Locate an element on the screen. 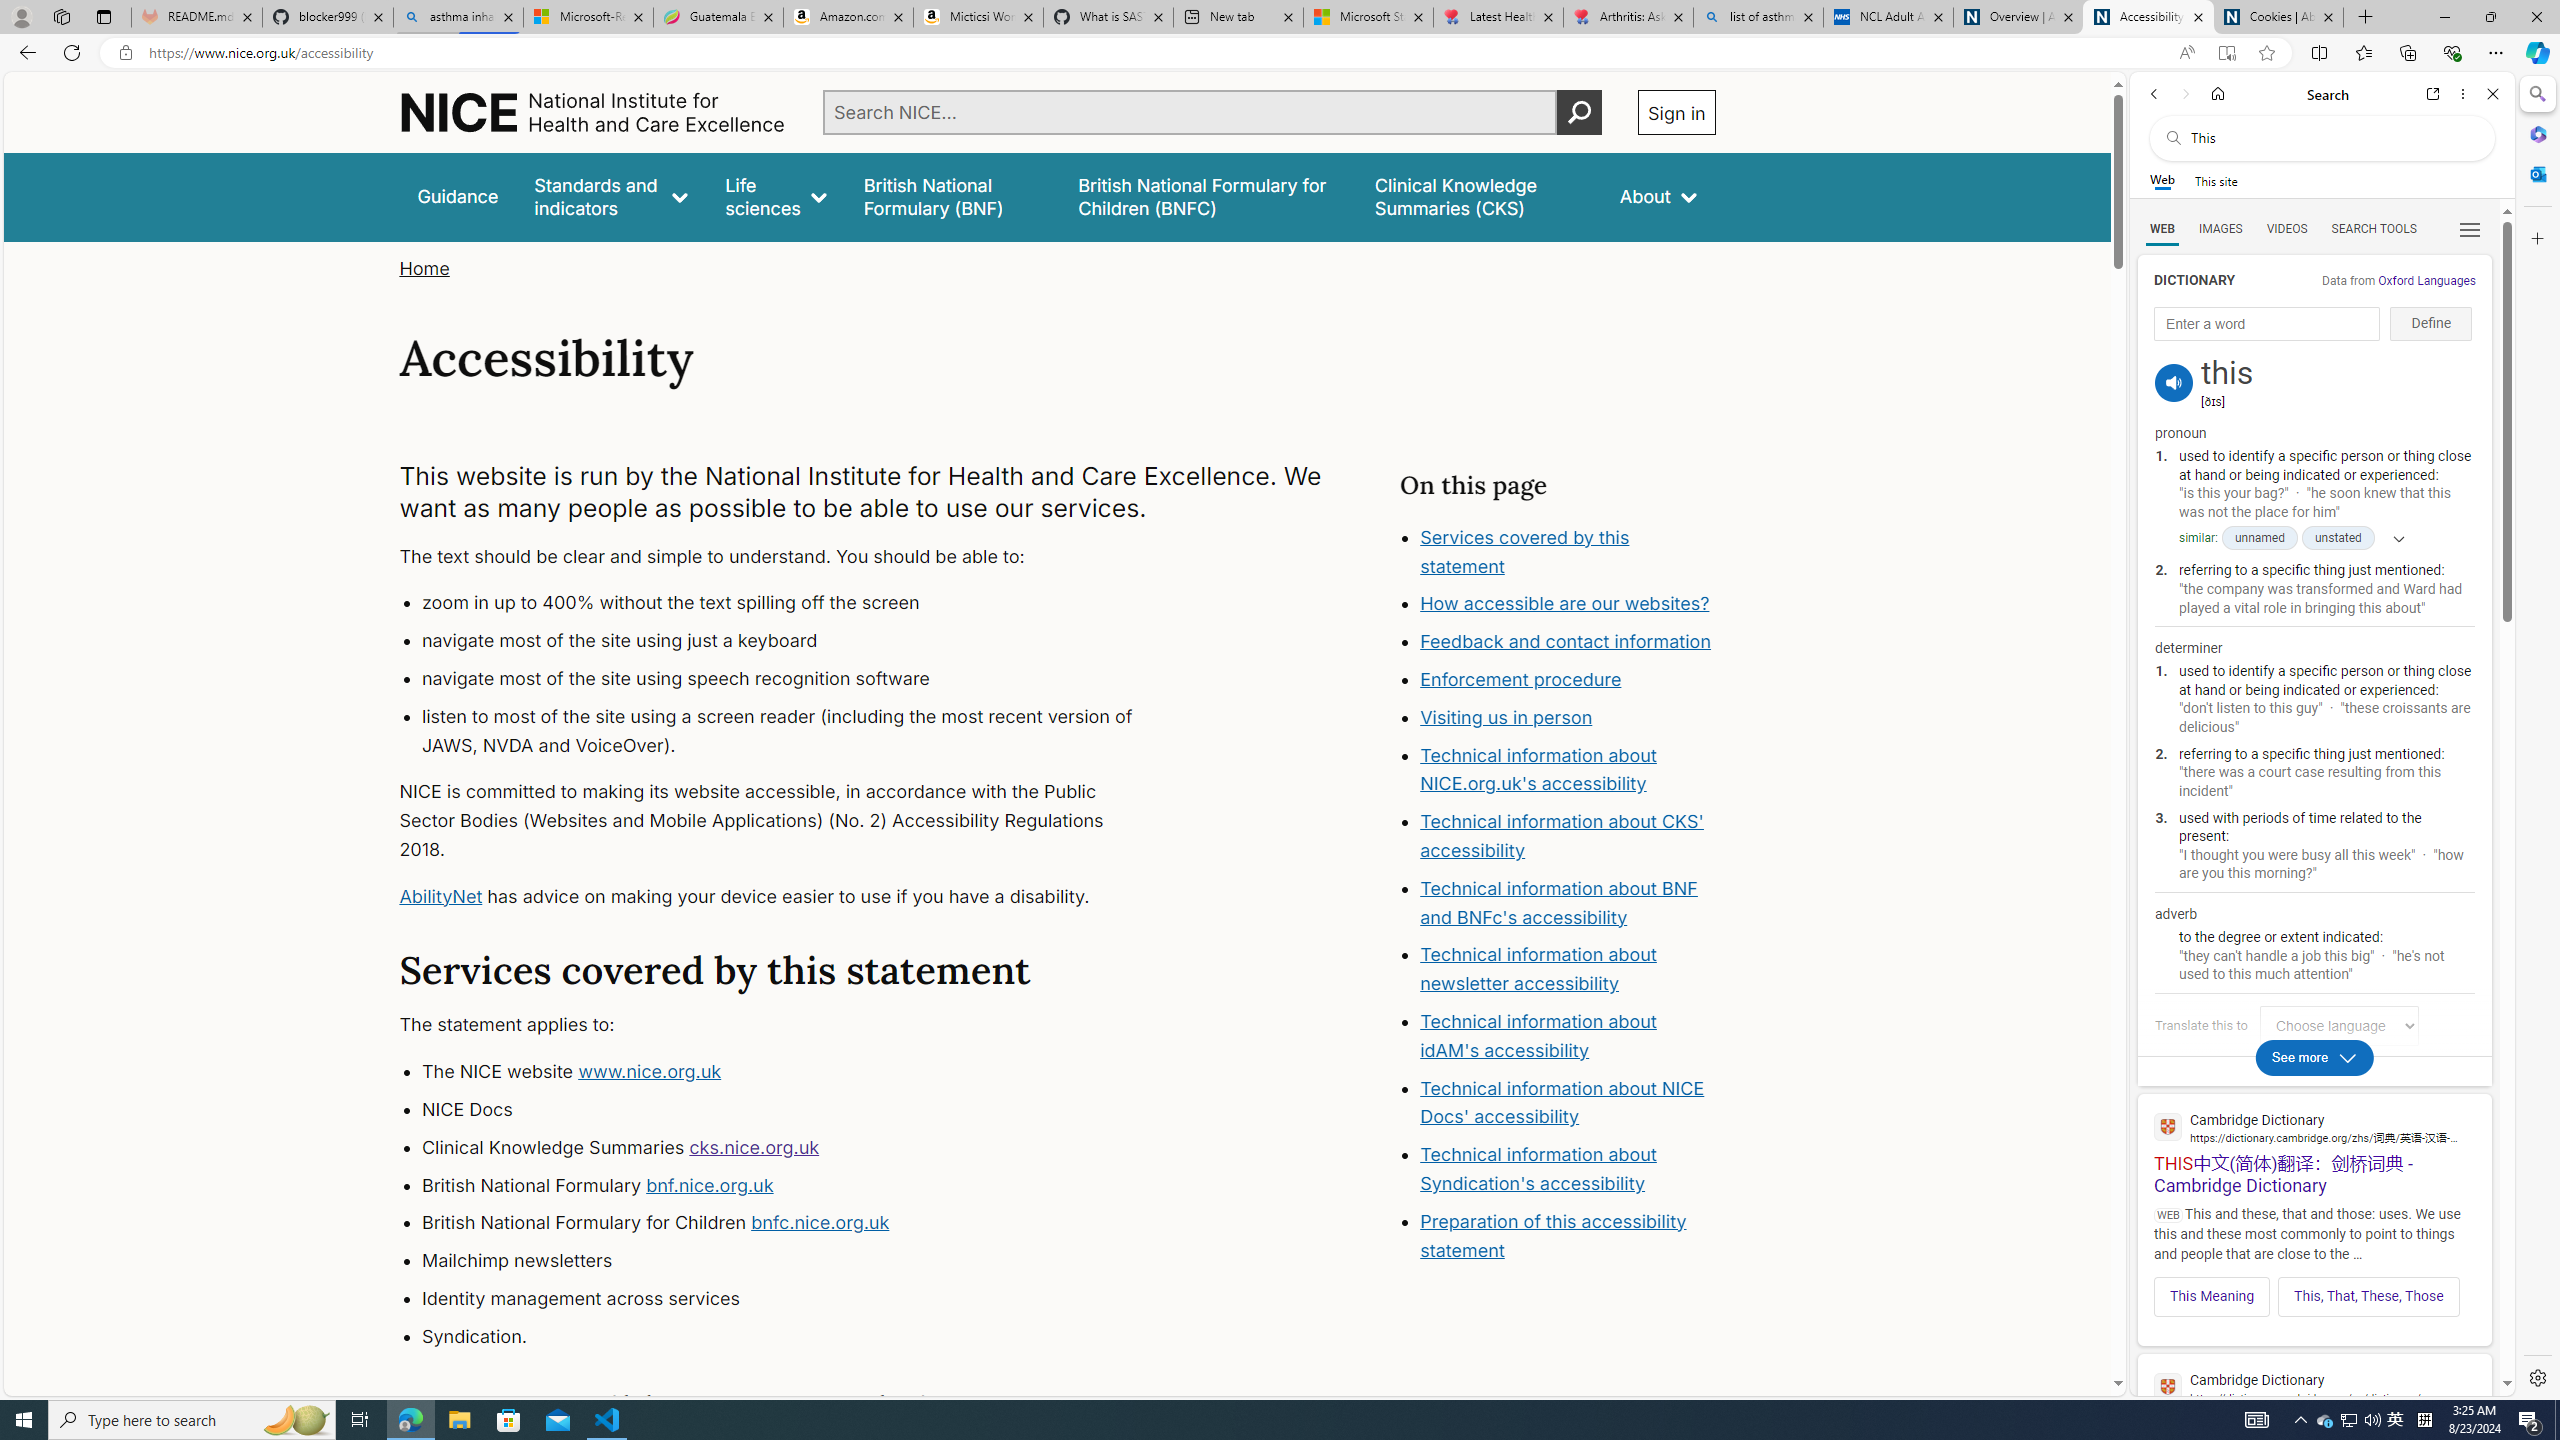  unstated is located at coordinates (2338, 538).